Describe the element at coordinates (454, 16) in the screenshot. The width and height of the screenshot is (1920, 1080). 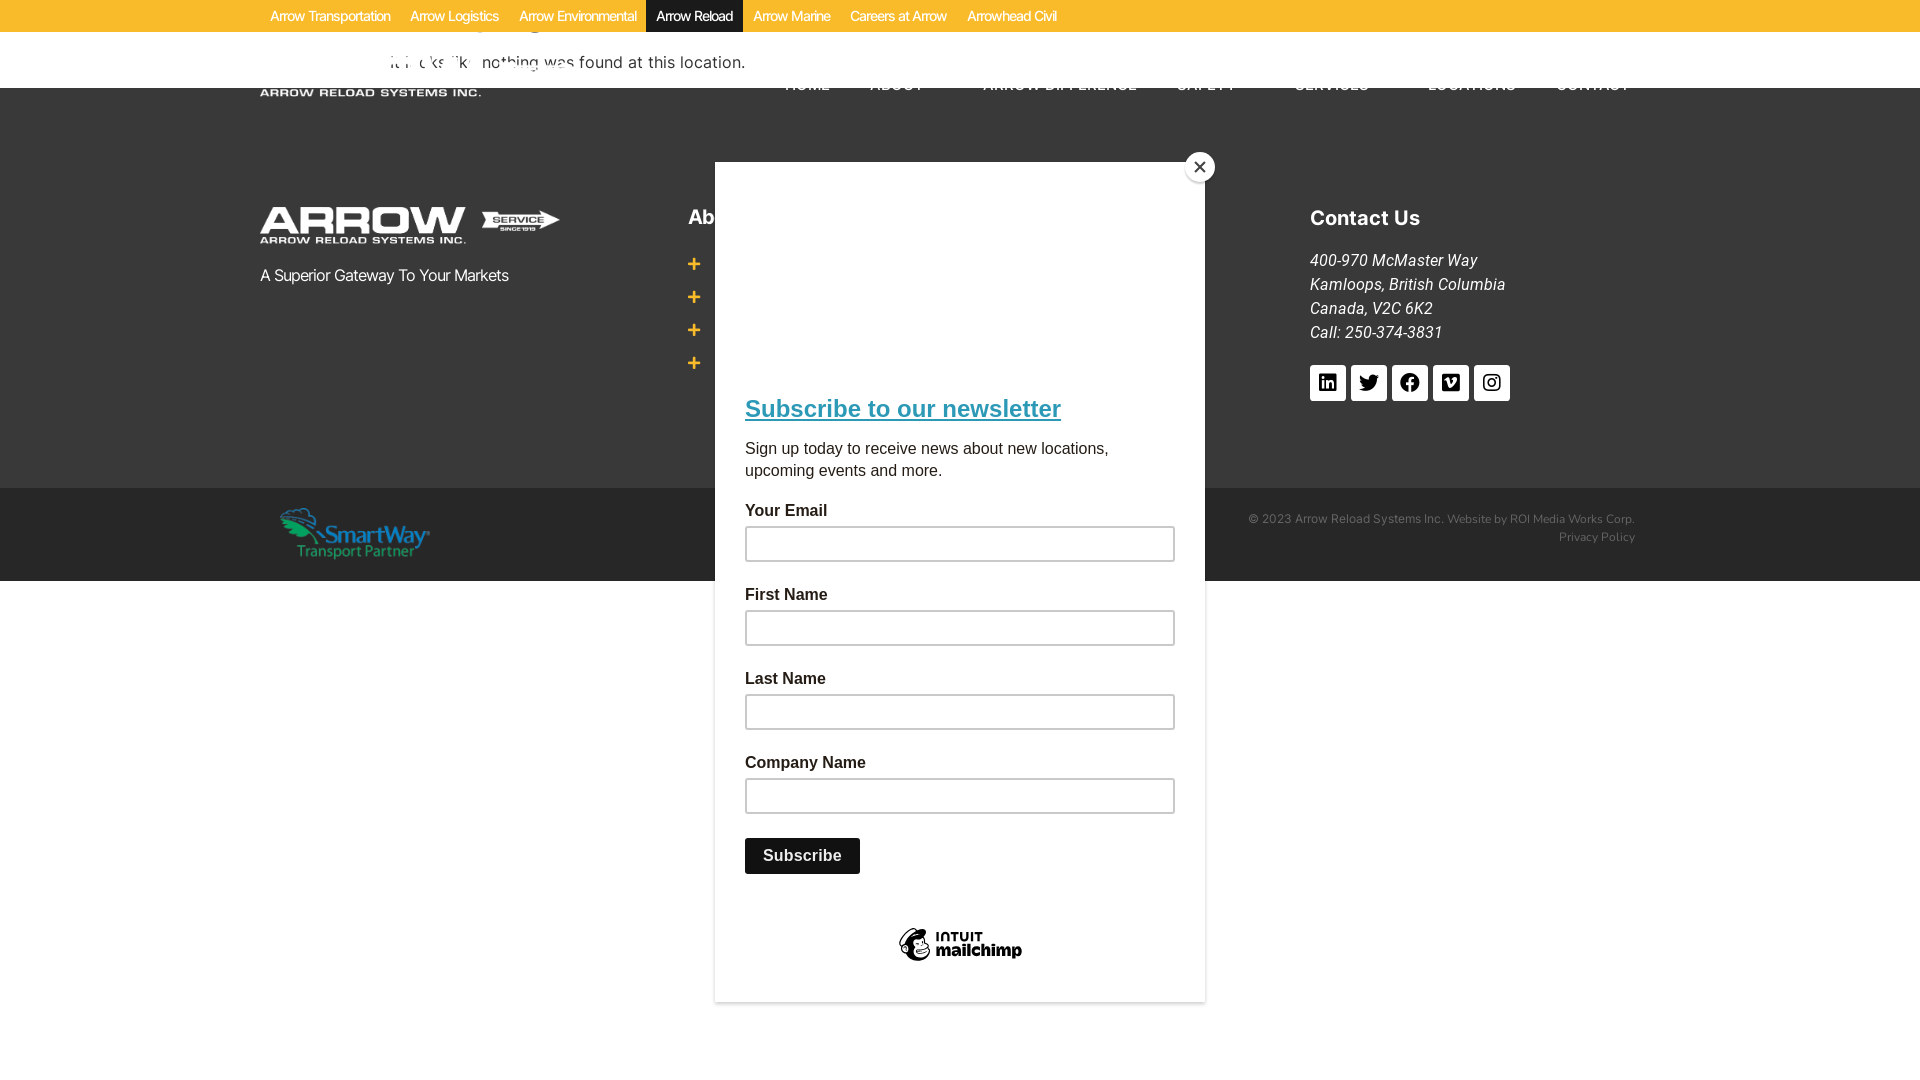
I see `Arrow Logistics` at that location.